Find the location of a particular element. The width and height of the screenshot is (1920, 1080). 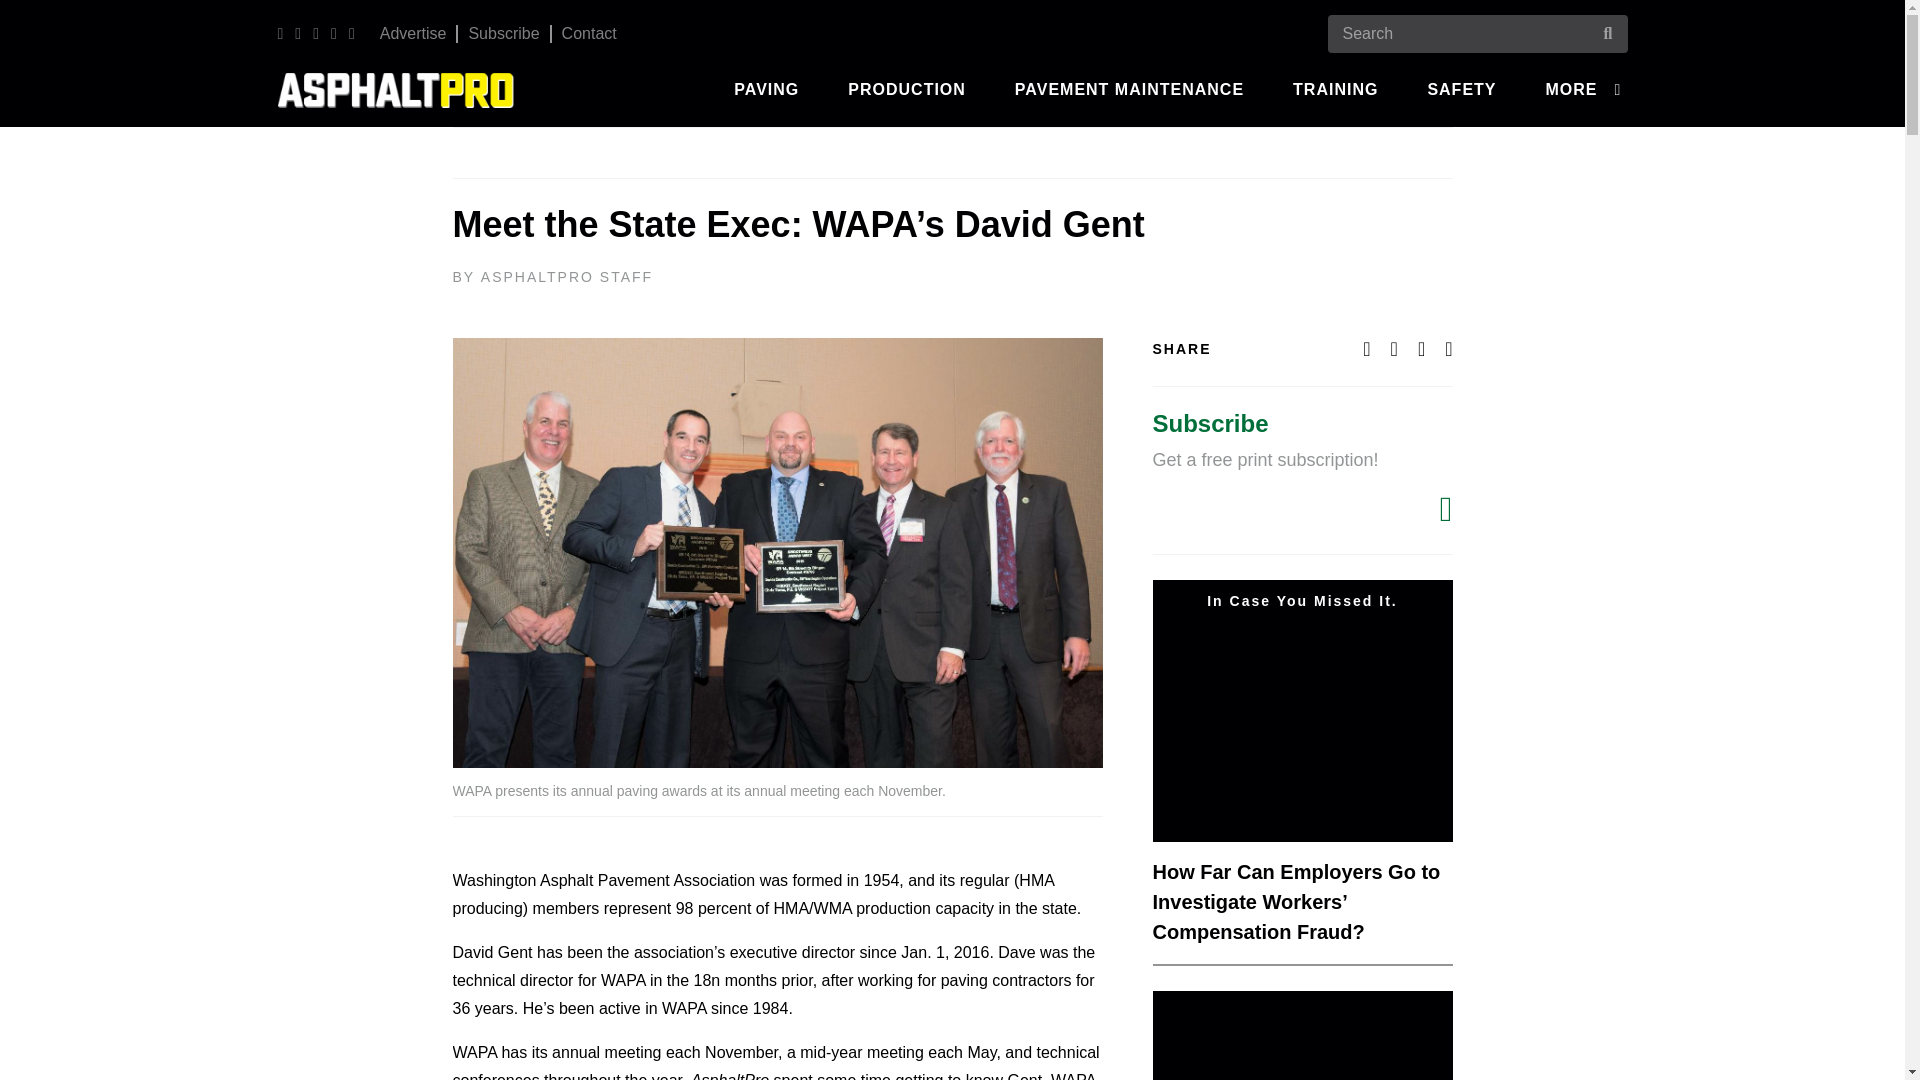

Subscribe is located at coordinates (504, 33).